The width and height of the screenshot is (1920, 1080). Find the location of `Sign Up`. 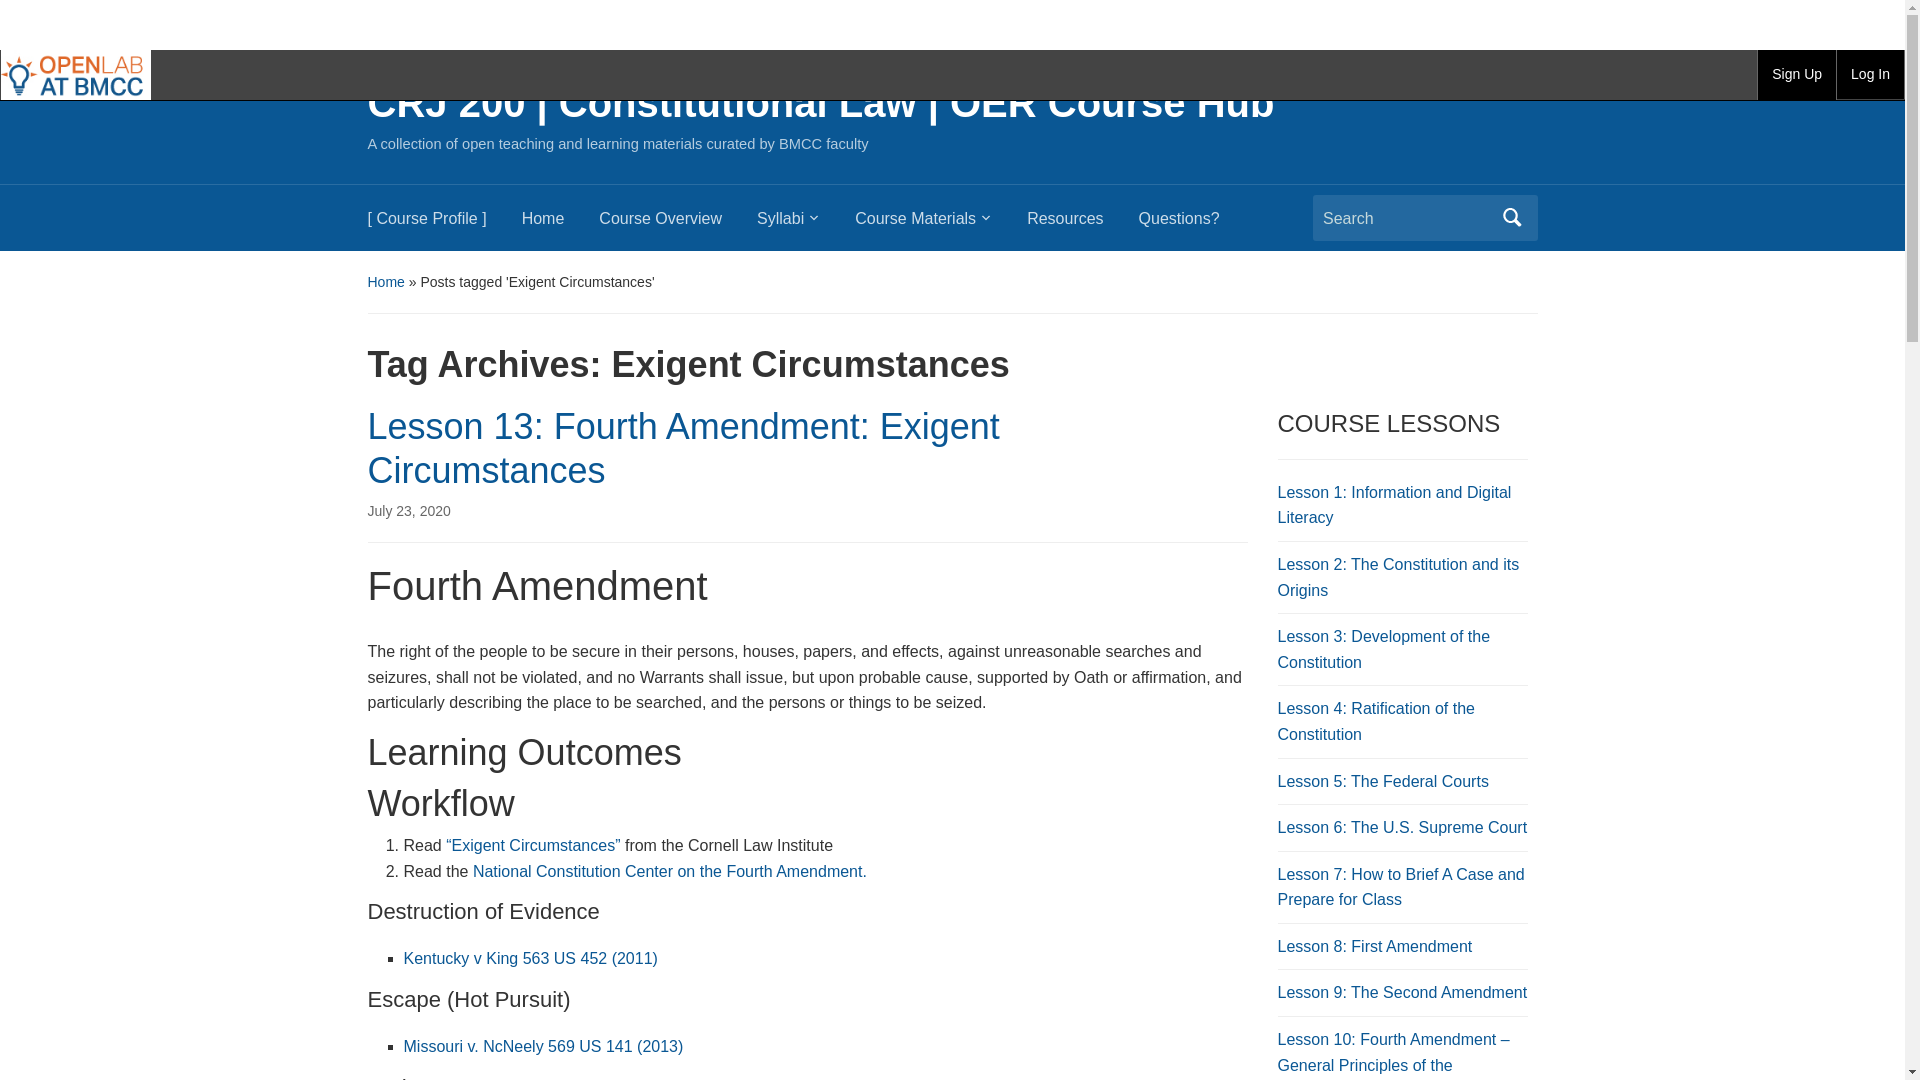

Sign Up is located at coordinates (1796, 74).